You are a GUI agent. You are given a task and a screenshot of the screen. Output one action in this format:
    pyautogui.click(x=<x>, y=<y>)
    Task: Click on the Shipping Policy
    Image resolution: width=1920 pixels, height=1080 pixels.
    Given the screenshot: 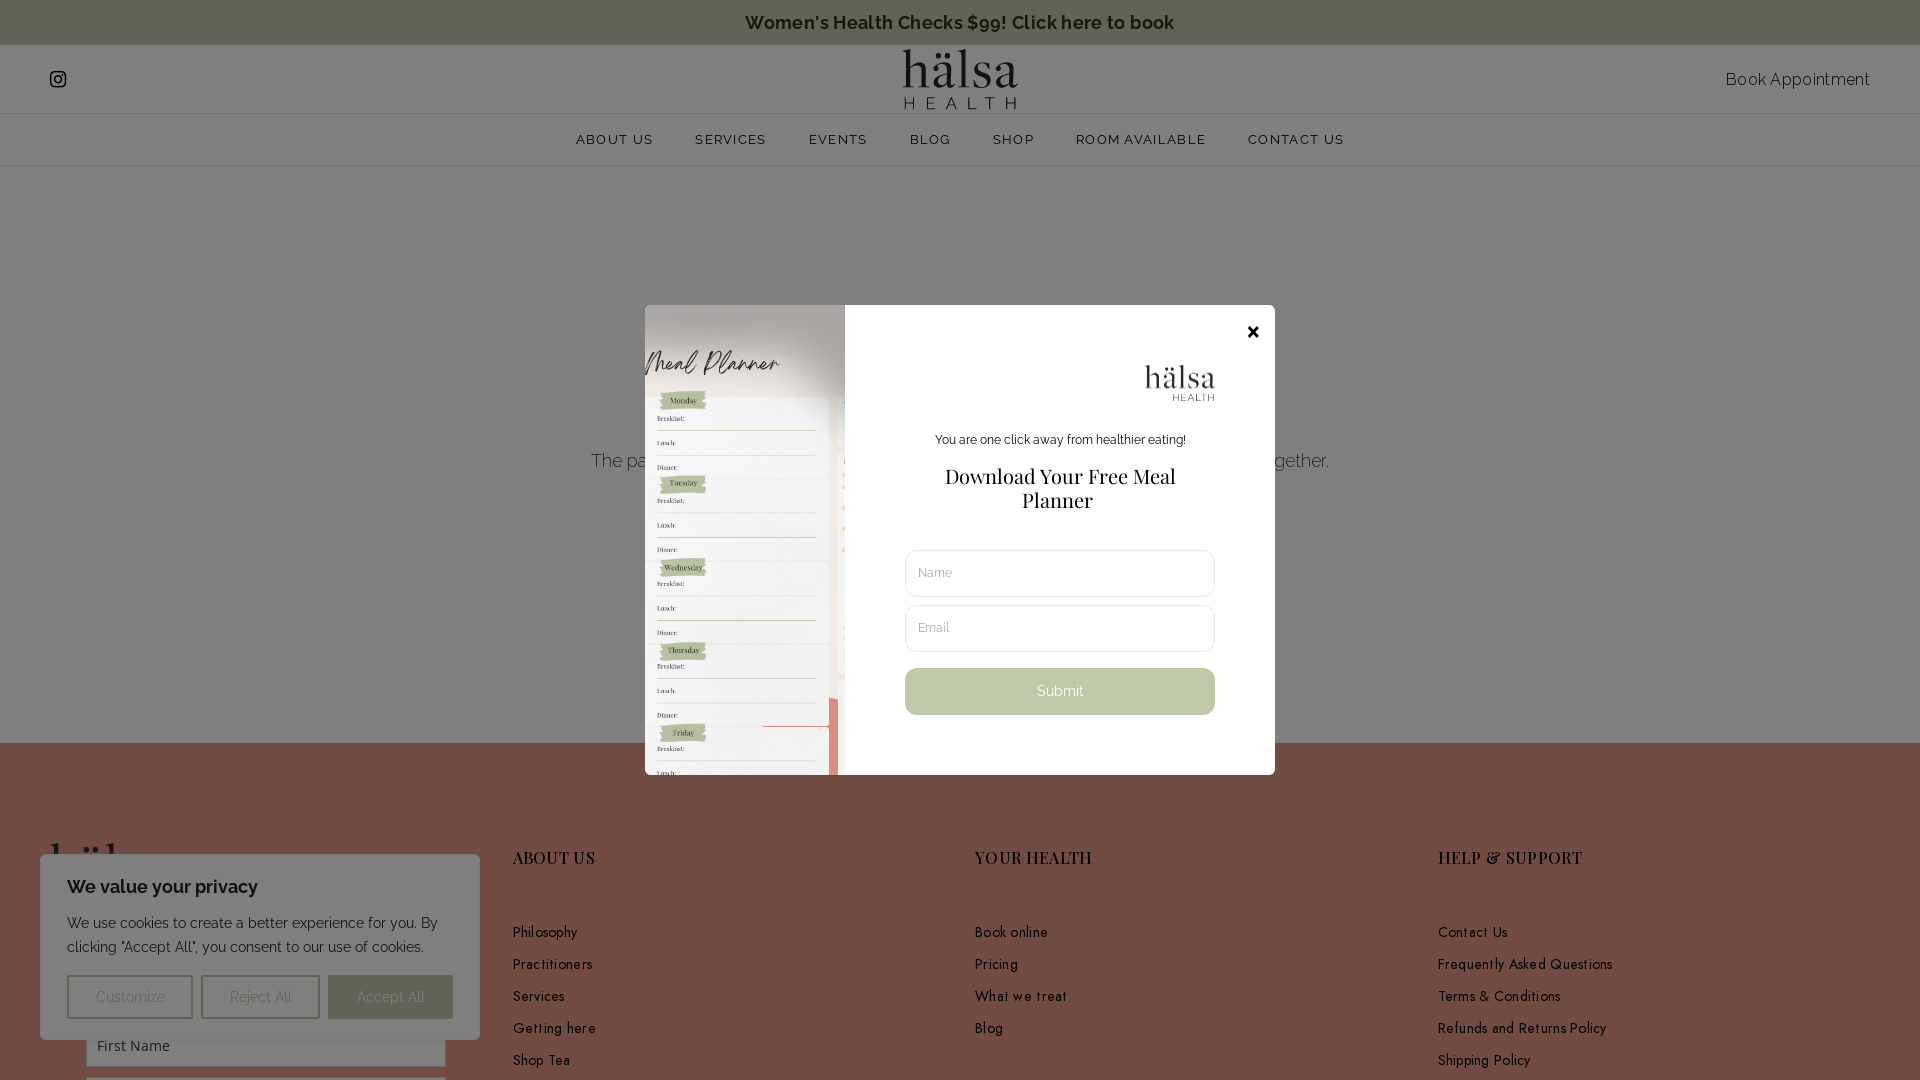 What is the action you would take?
    pyautogui.click(x=1654, y=1060)
    